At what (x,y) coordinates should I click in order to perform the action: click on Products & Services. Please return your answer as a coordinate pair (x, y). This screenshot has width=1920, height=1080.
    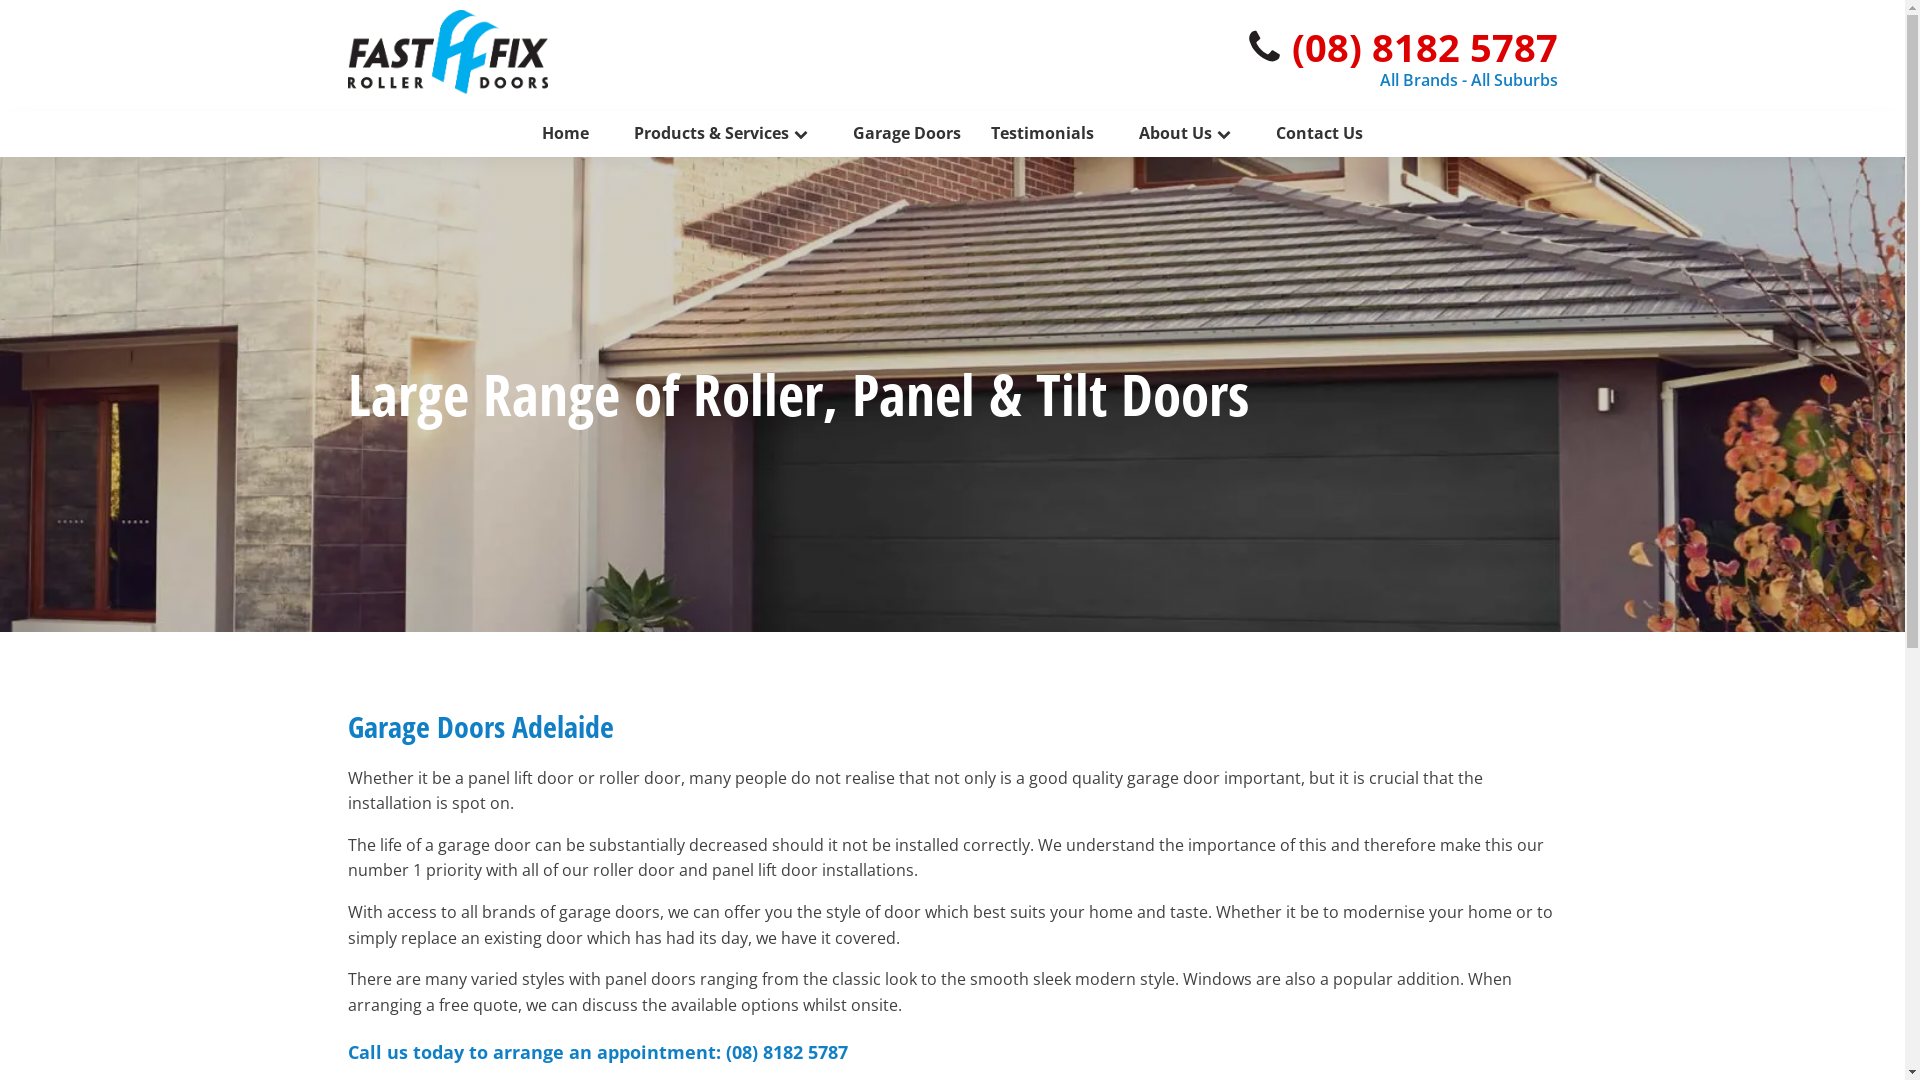
    Looking at the image, I should click on (721, 134).